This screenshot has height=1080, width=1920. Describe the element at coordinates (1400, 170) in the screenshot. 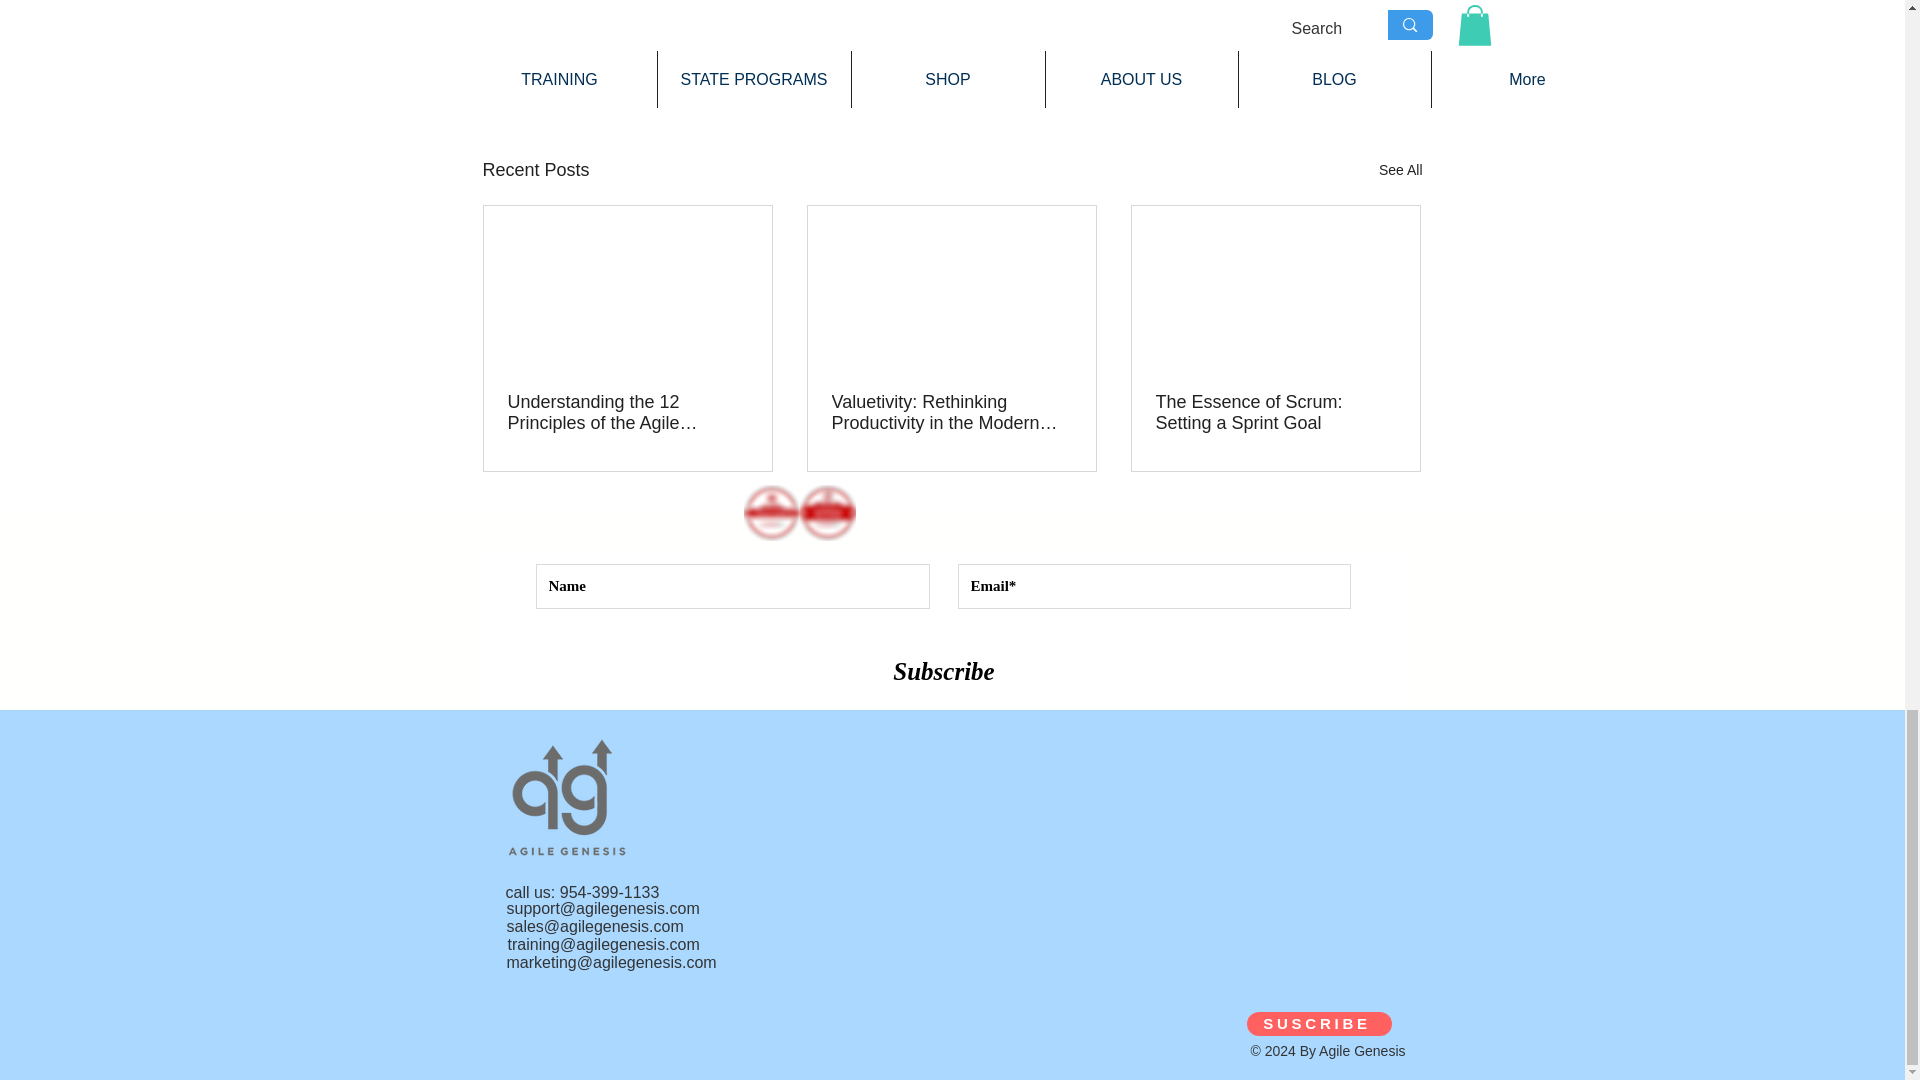

I see `See All` at that location.